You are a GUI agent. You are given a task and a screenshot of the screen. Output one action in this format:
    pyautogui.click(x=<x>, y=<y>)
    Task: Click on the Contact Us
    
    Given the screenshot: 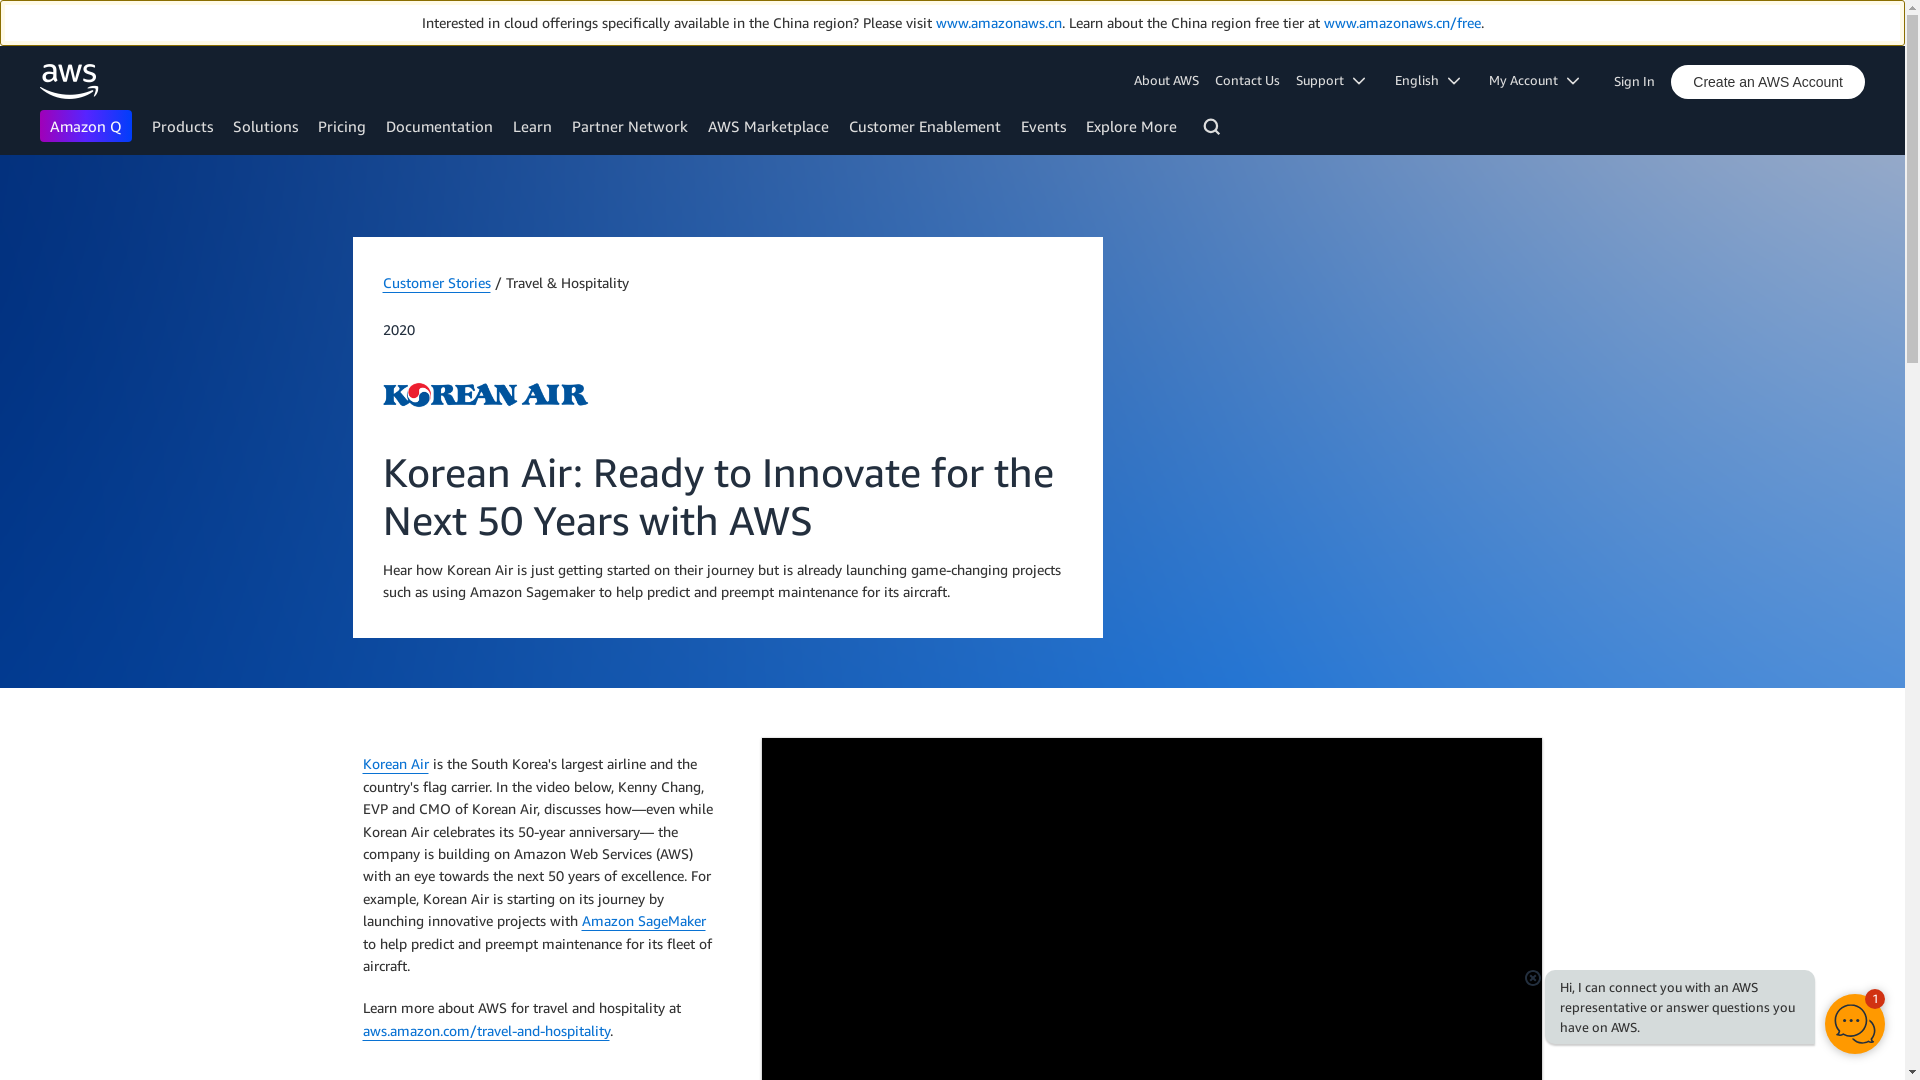 What is the action you would take?
    pyautogui.click(x=1248, y=80)
    